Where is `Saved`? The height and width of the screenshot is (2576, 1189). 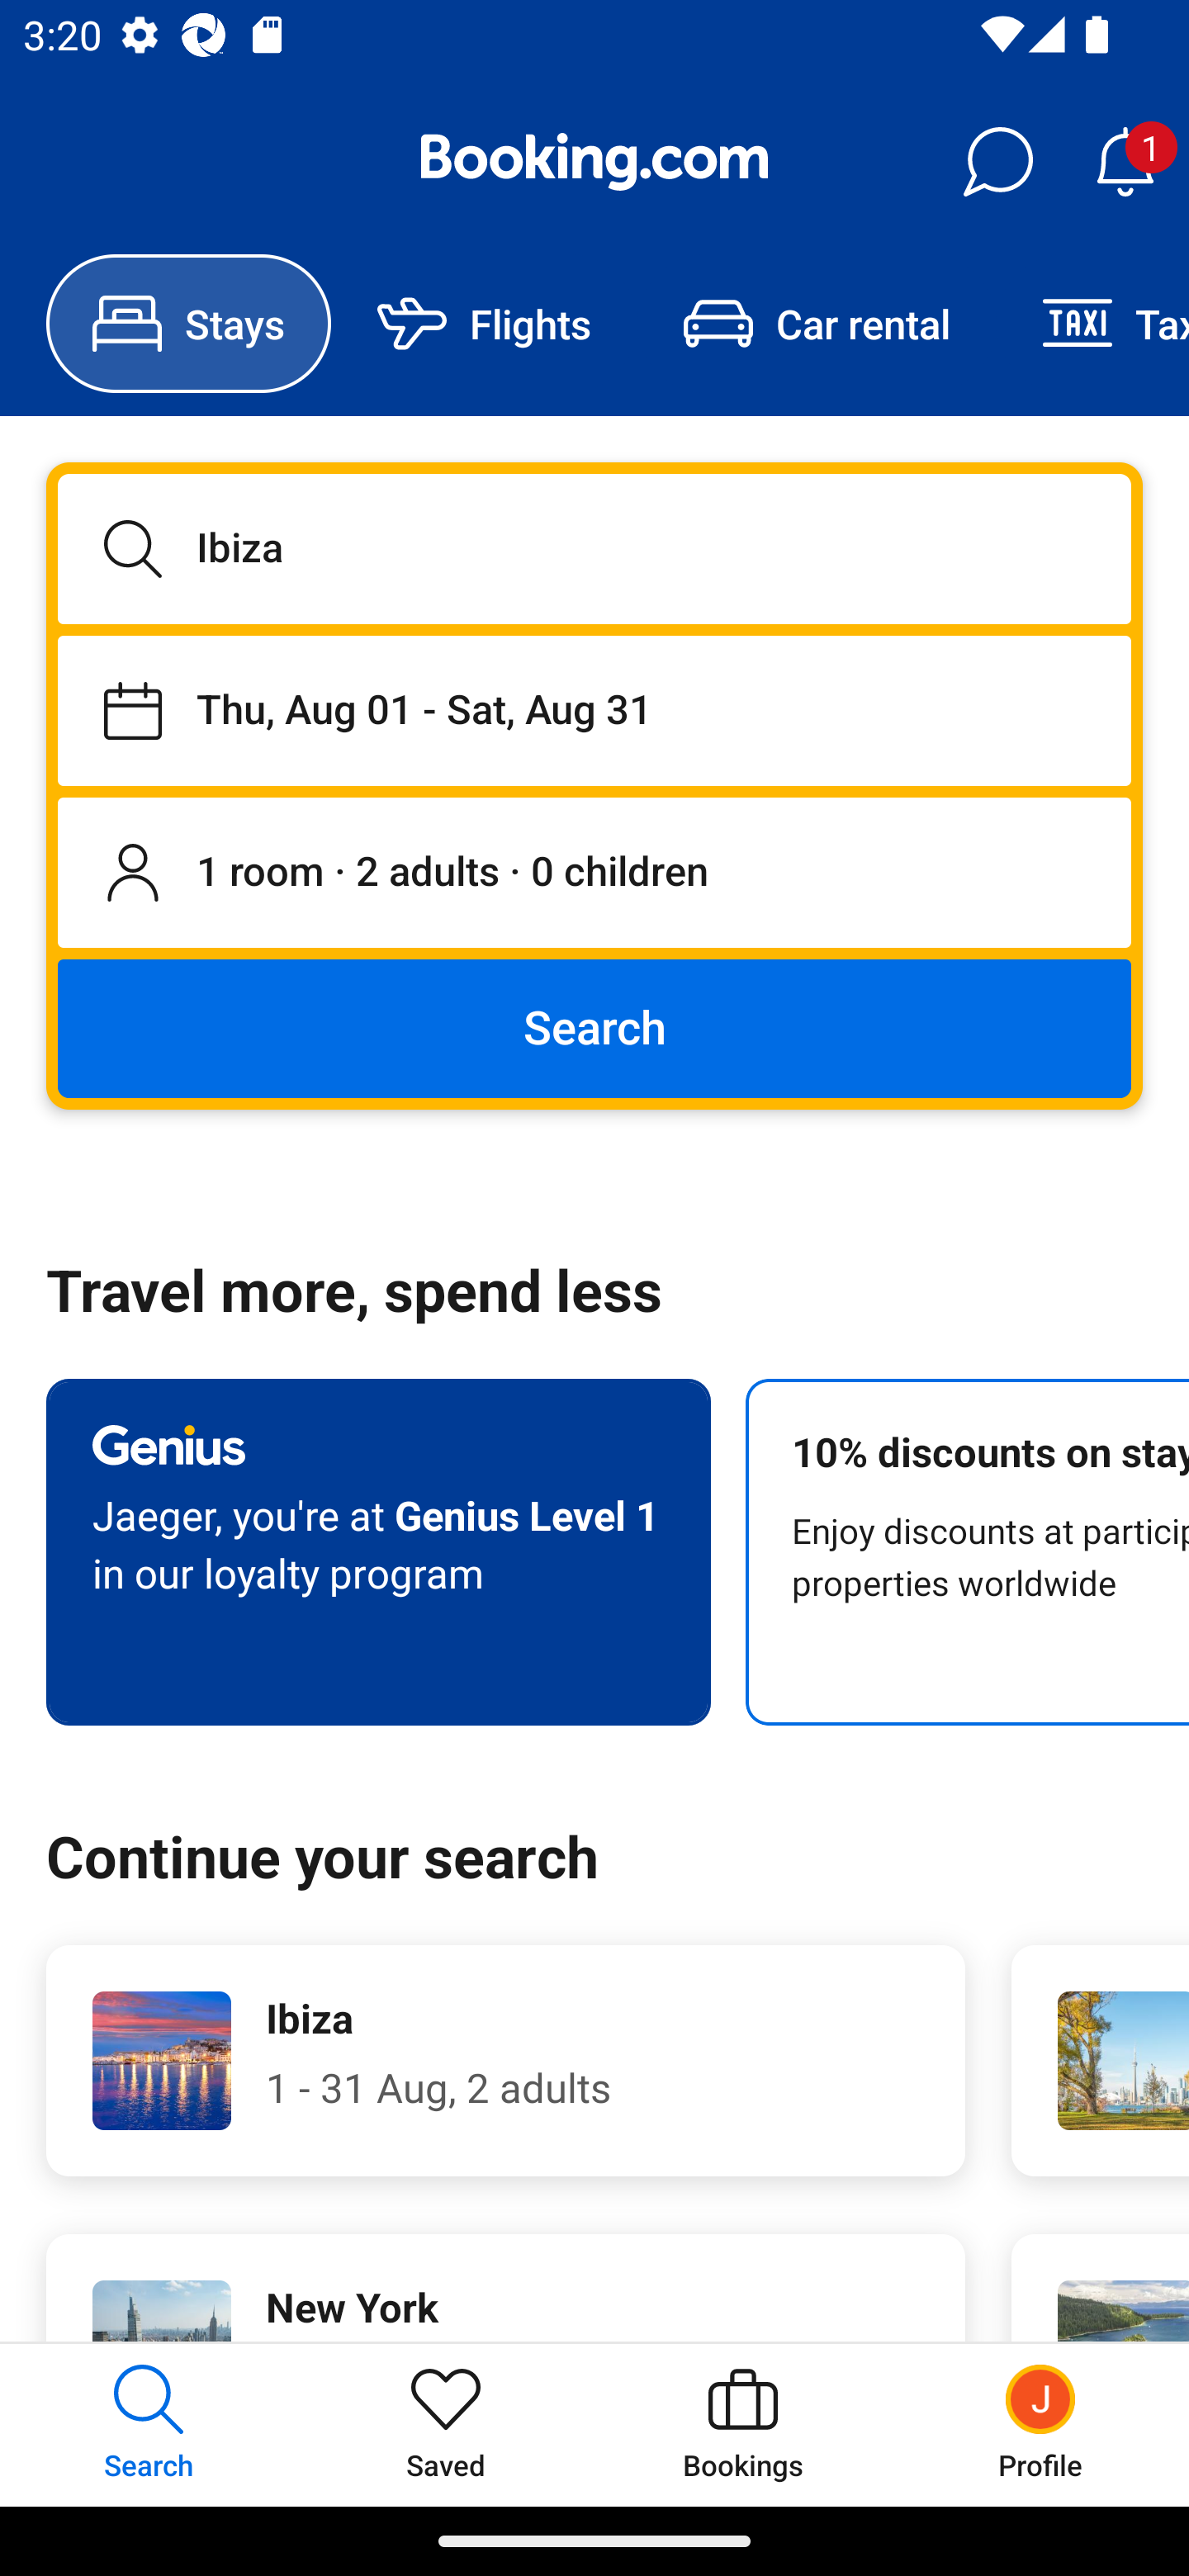 Saved is located at coordinates (446, 2424).